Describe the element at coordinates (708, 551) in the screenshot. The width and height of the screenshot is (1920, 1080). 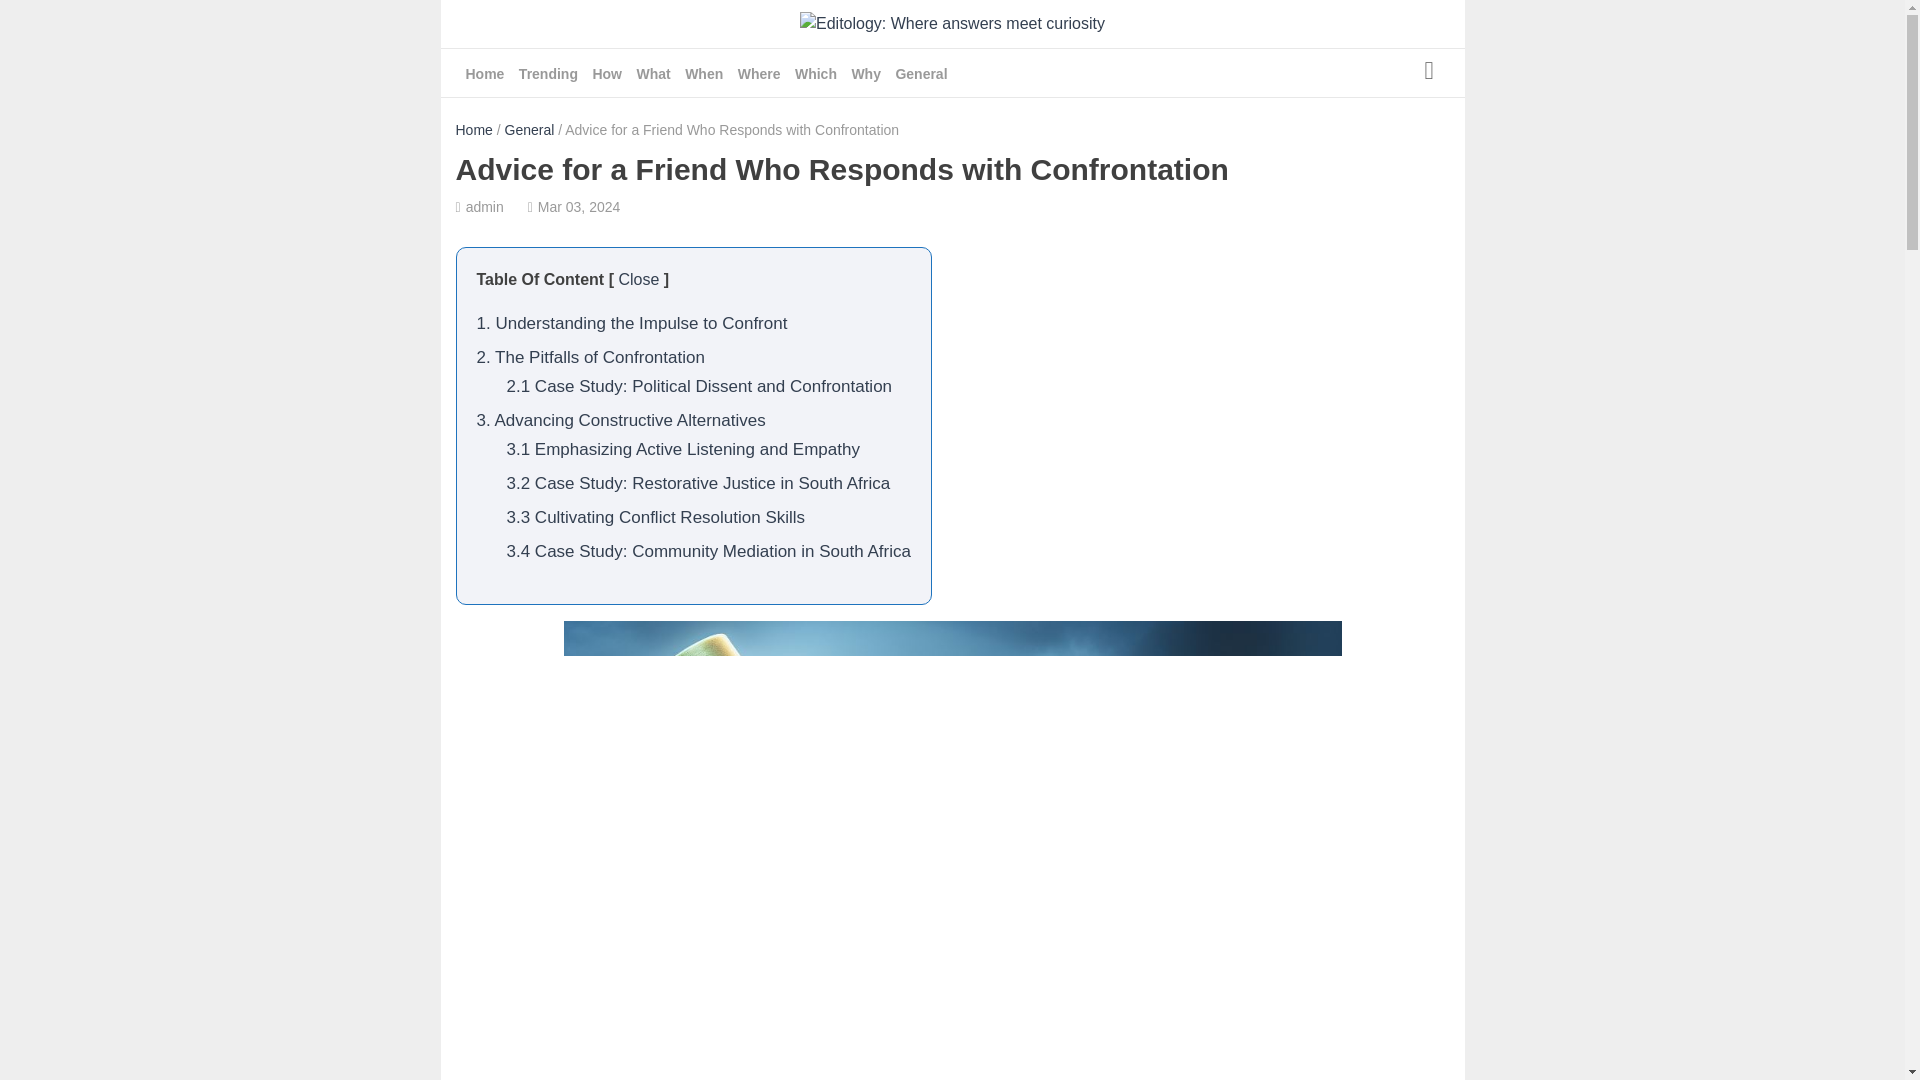
I see `3.4 Case Study: Community Mediation in South Africa` at that location.